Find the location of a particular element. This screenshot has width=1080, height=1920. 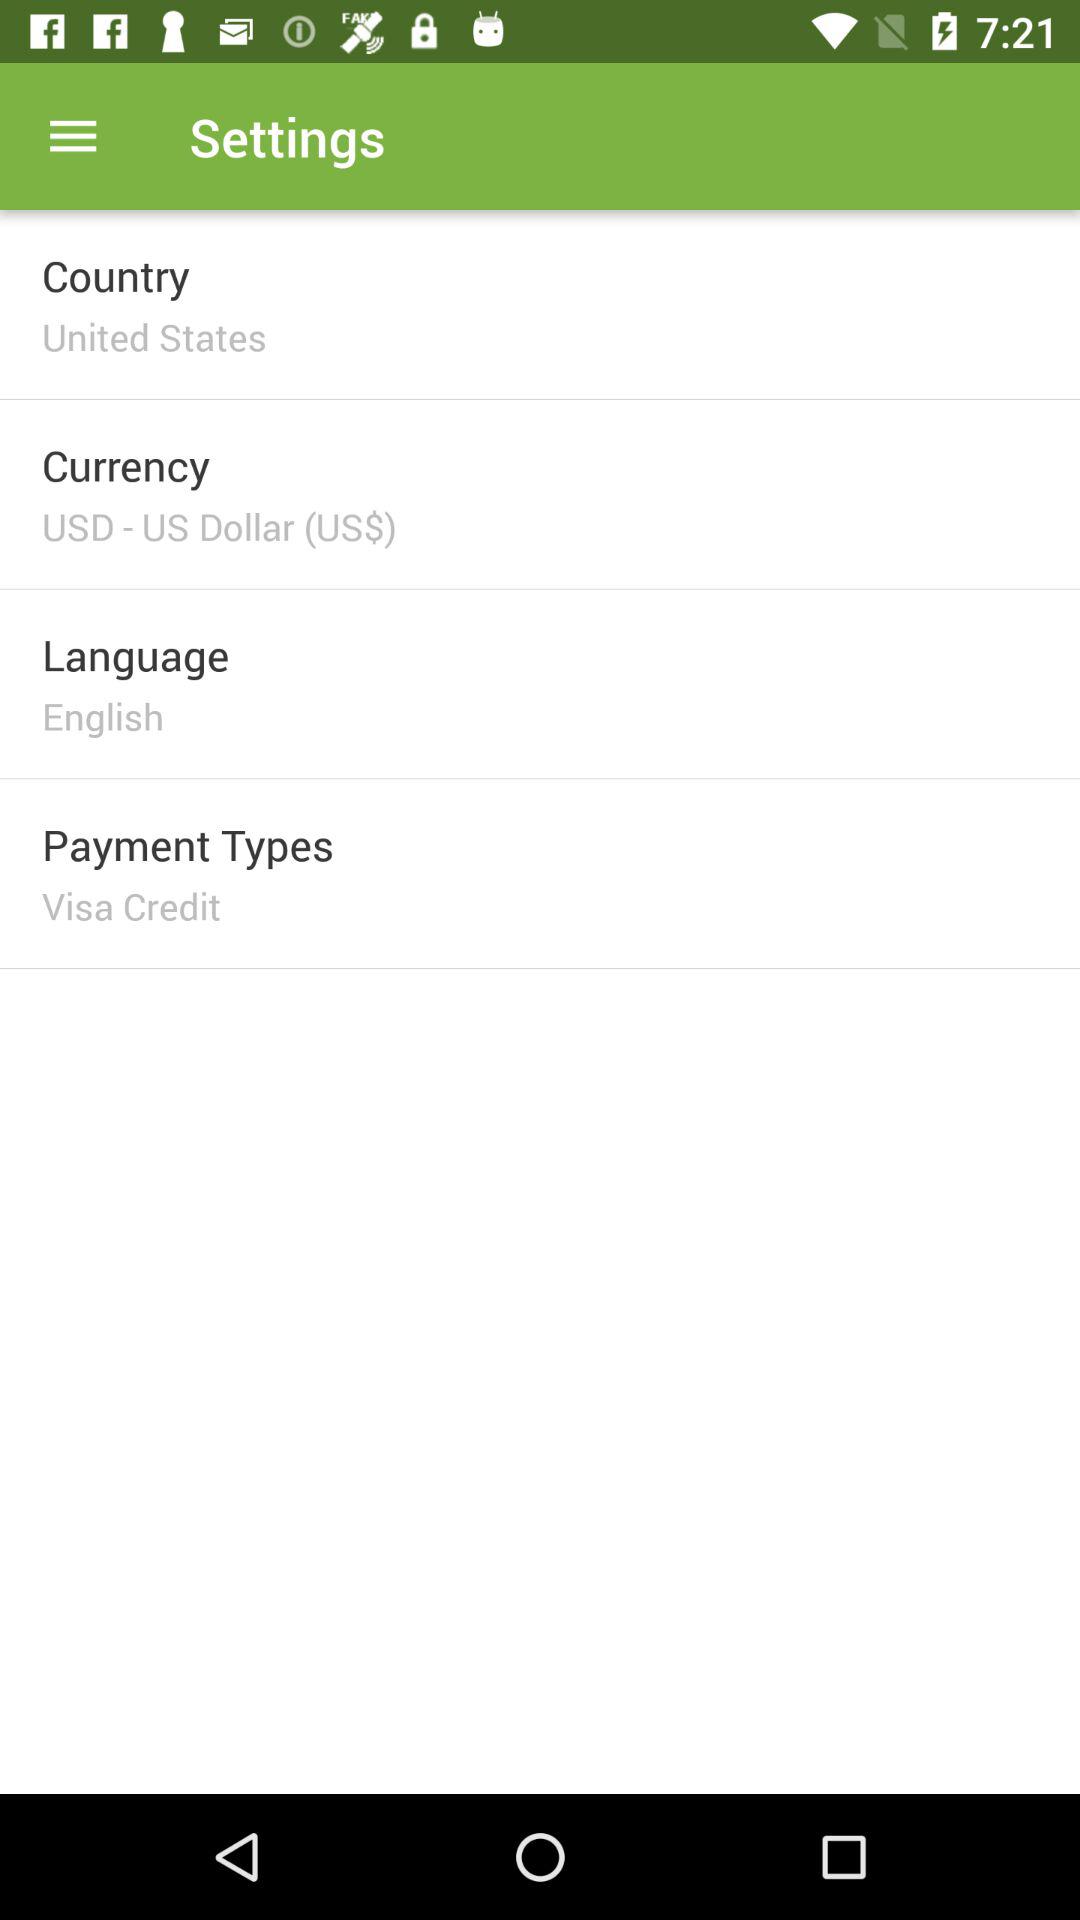

gives more options for actions is located at coordinates (74, 136).